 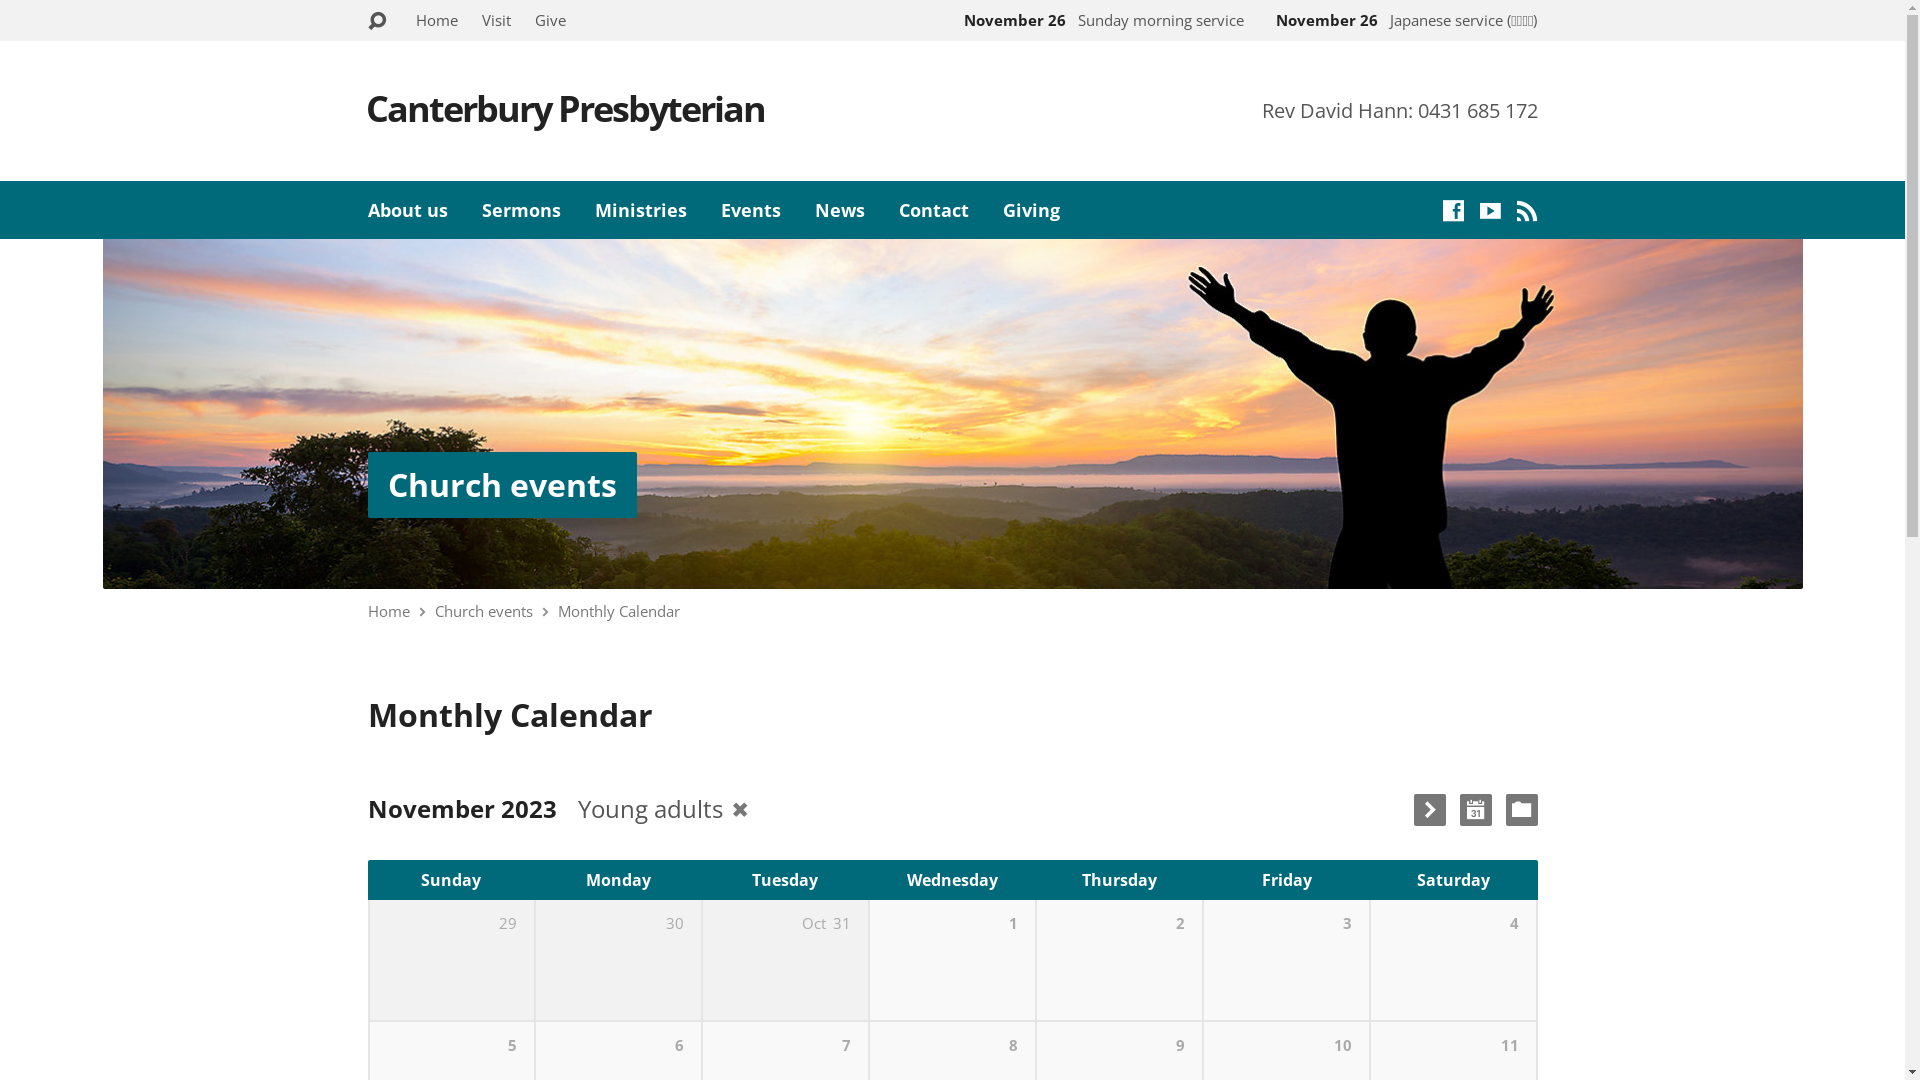 I want to click on November 26 Sunday morning service, so click(x=1100, y=20).